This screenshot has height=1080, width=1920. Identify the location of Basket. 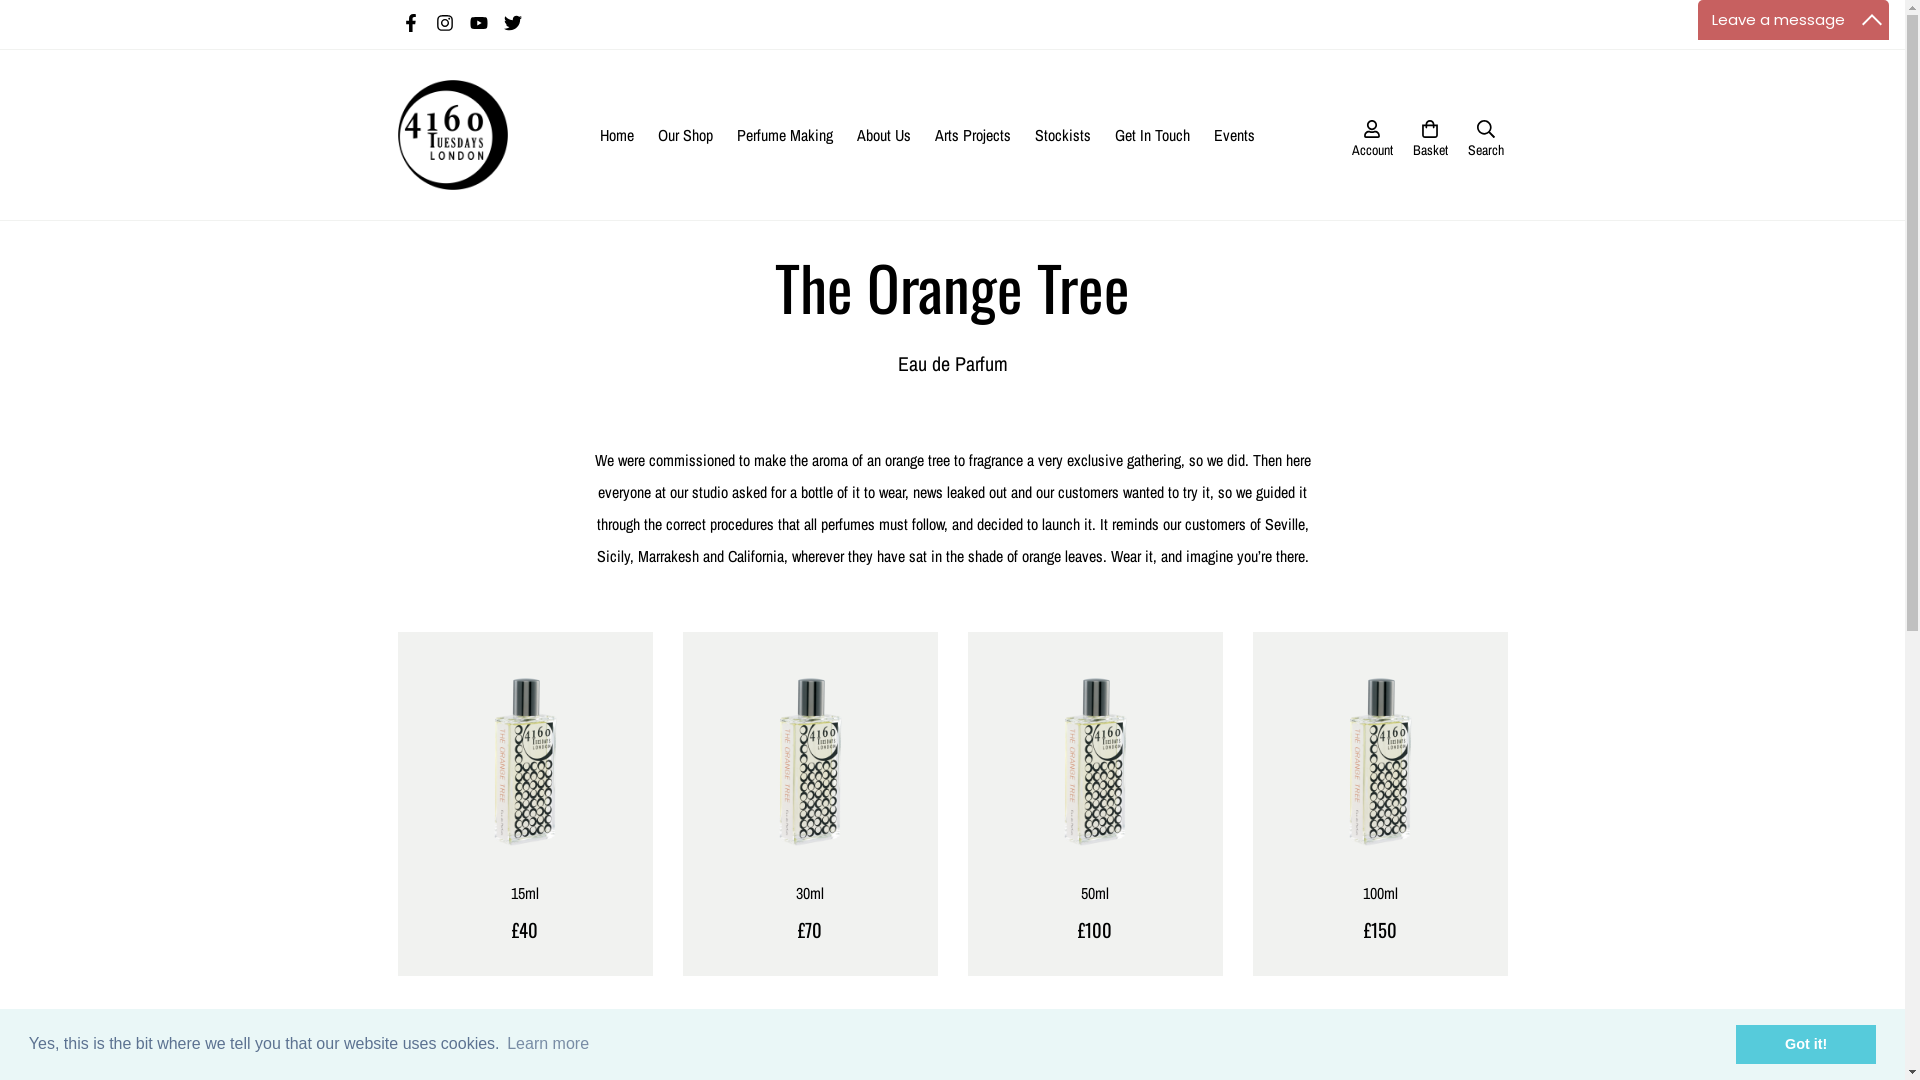
(1430, 135).